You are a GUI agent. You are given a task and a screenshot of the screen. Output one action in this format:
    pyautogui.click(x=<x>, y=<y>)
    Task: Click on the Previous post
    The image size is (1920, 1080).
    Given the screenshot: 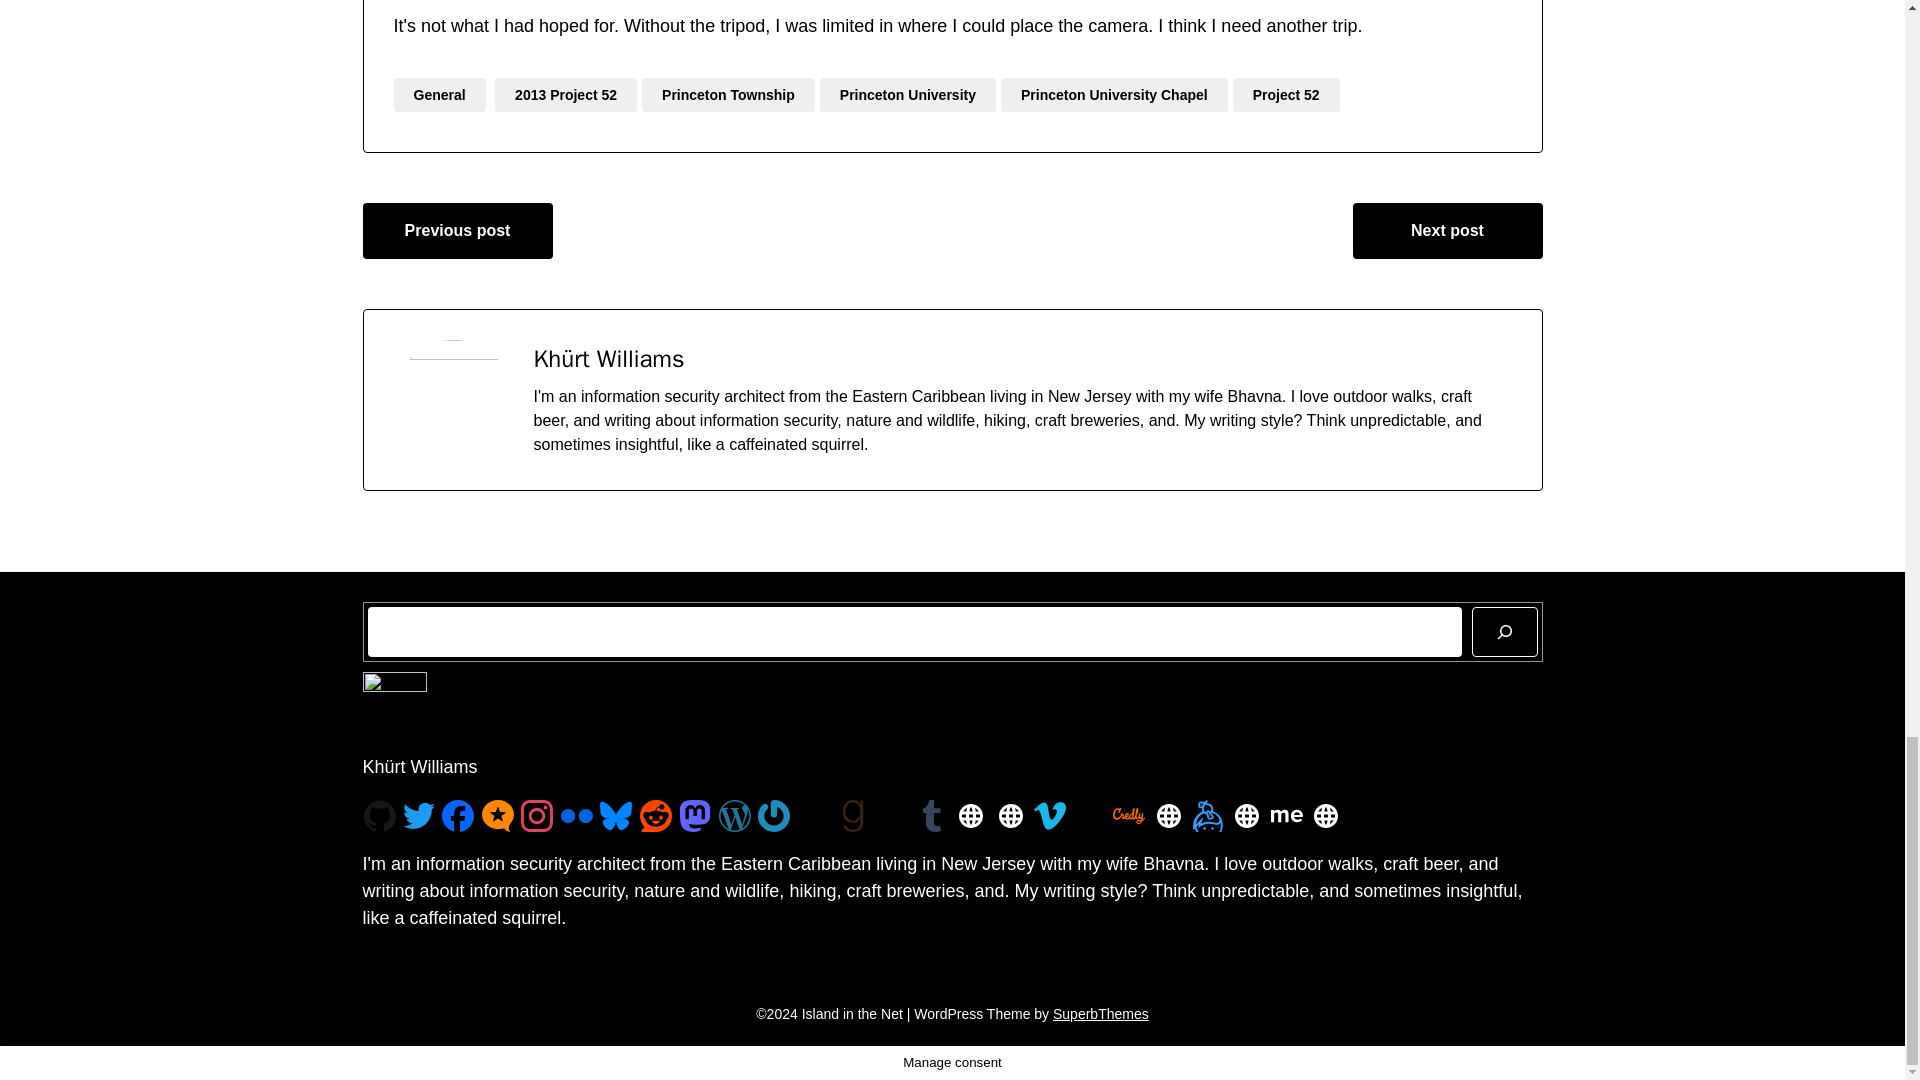 What is the action you would take?
    pyautogui.click(x=457, y=231)
    